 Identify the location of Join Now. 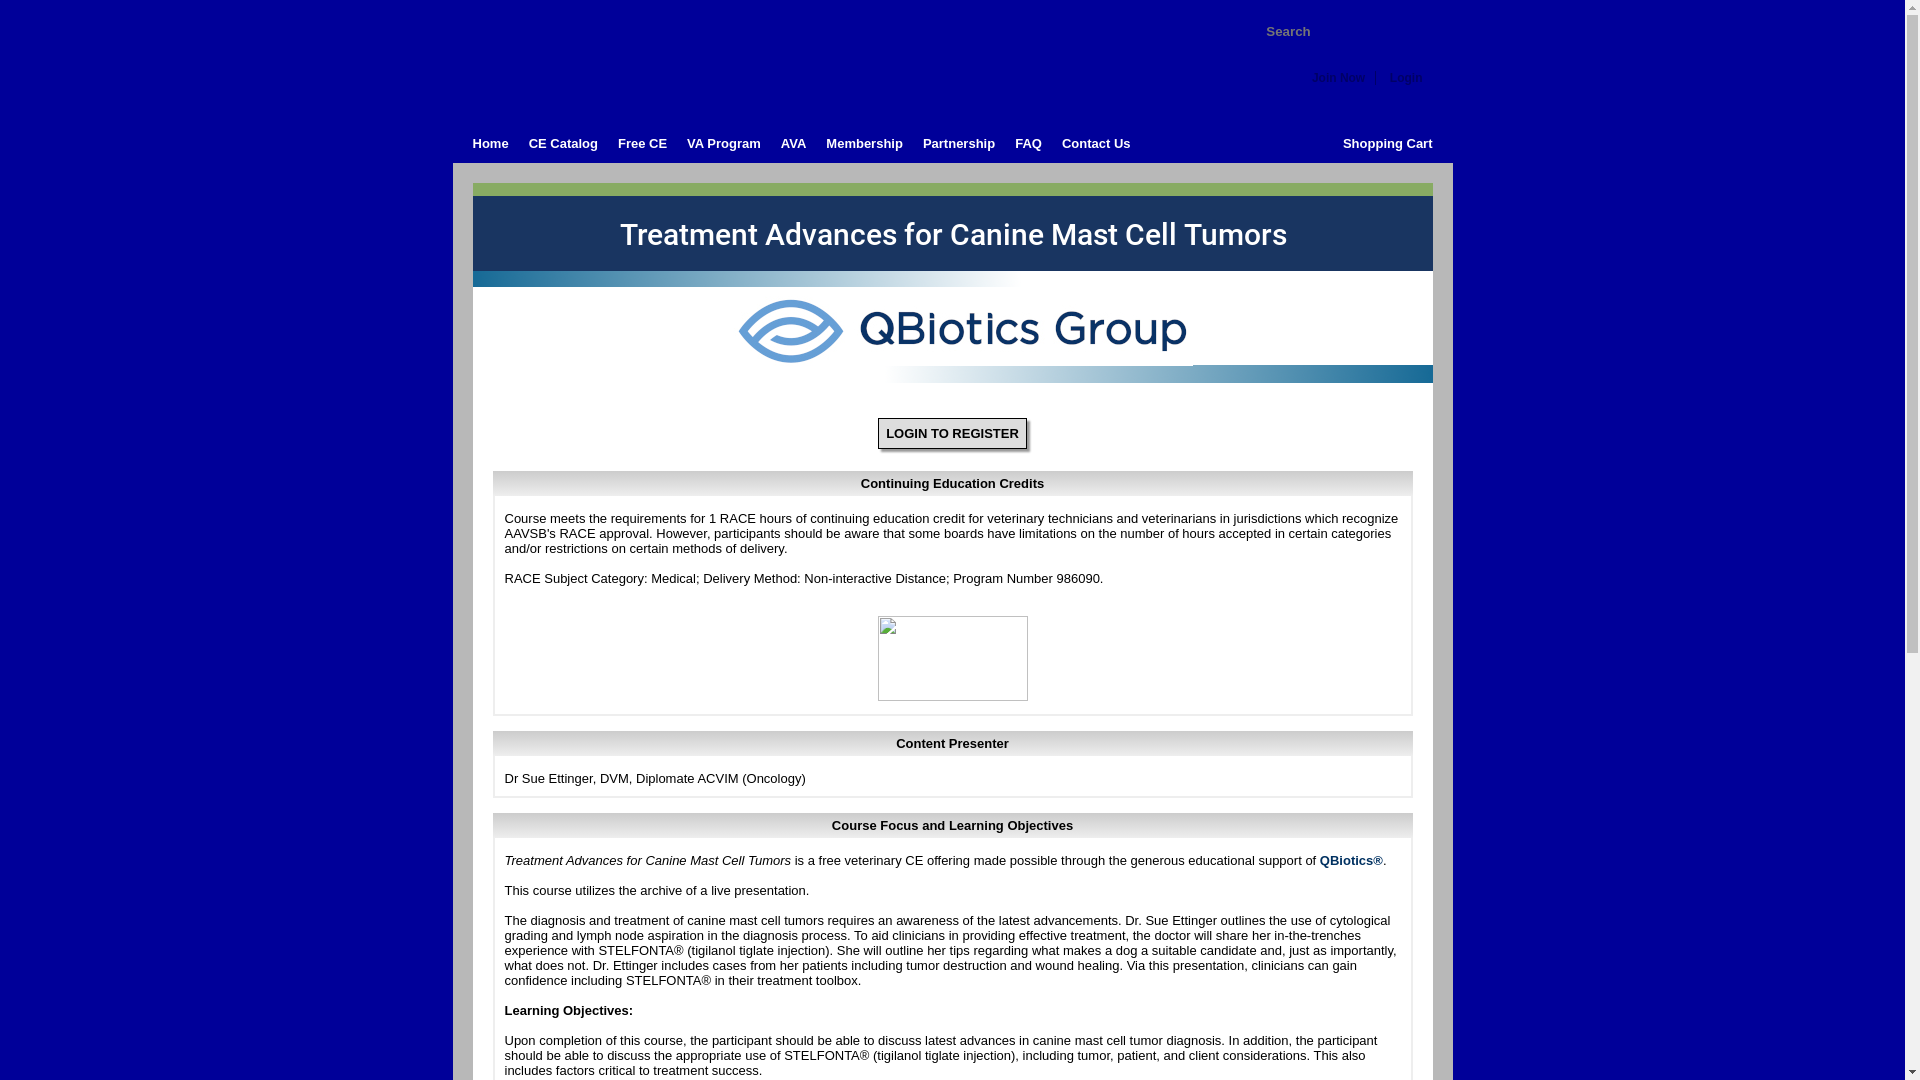
(1338, 78).